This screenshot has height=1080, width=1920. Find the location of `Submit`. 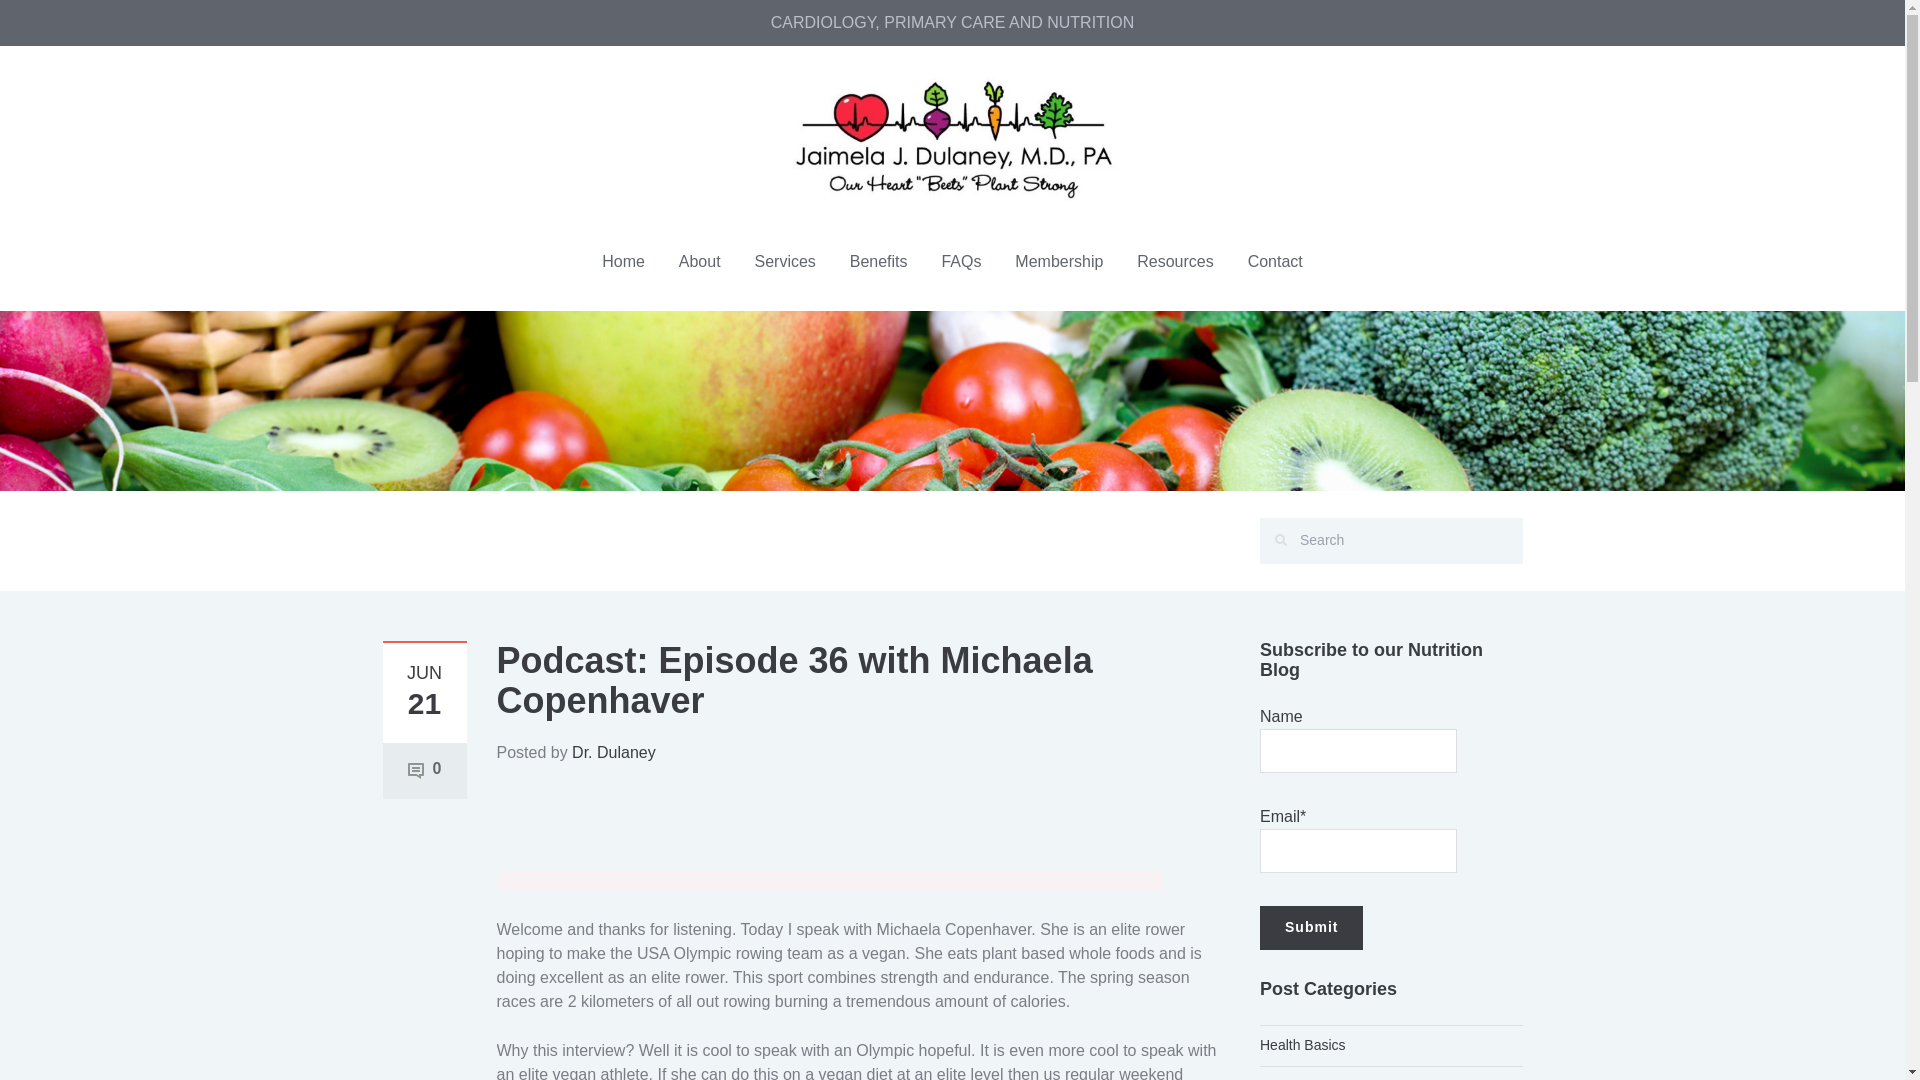

Submit is located at coordinates (1311, 928).